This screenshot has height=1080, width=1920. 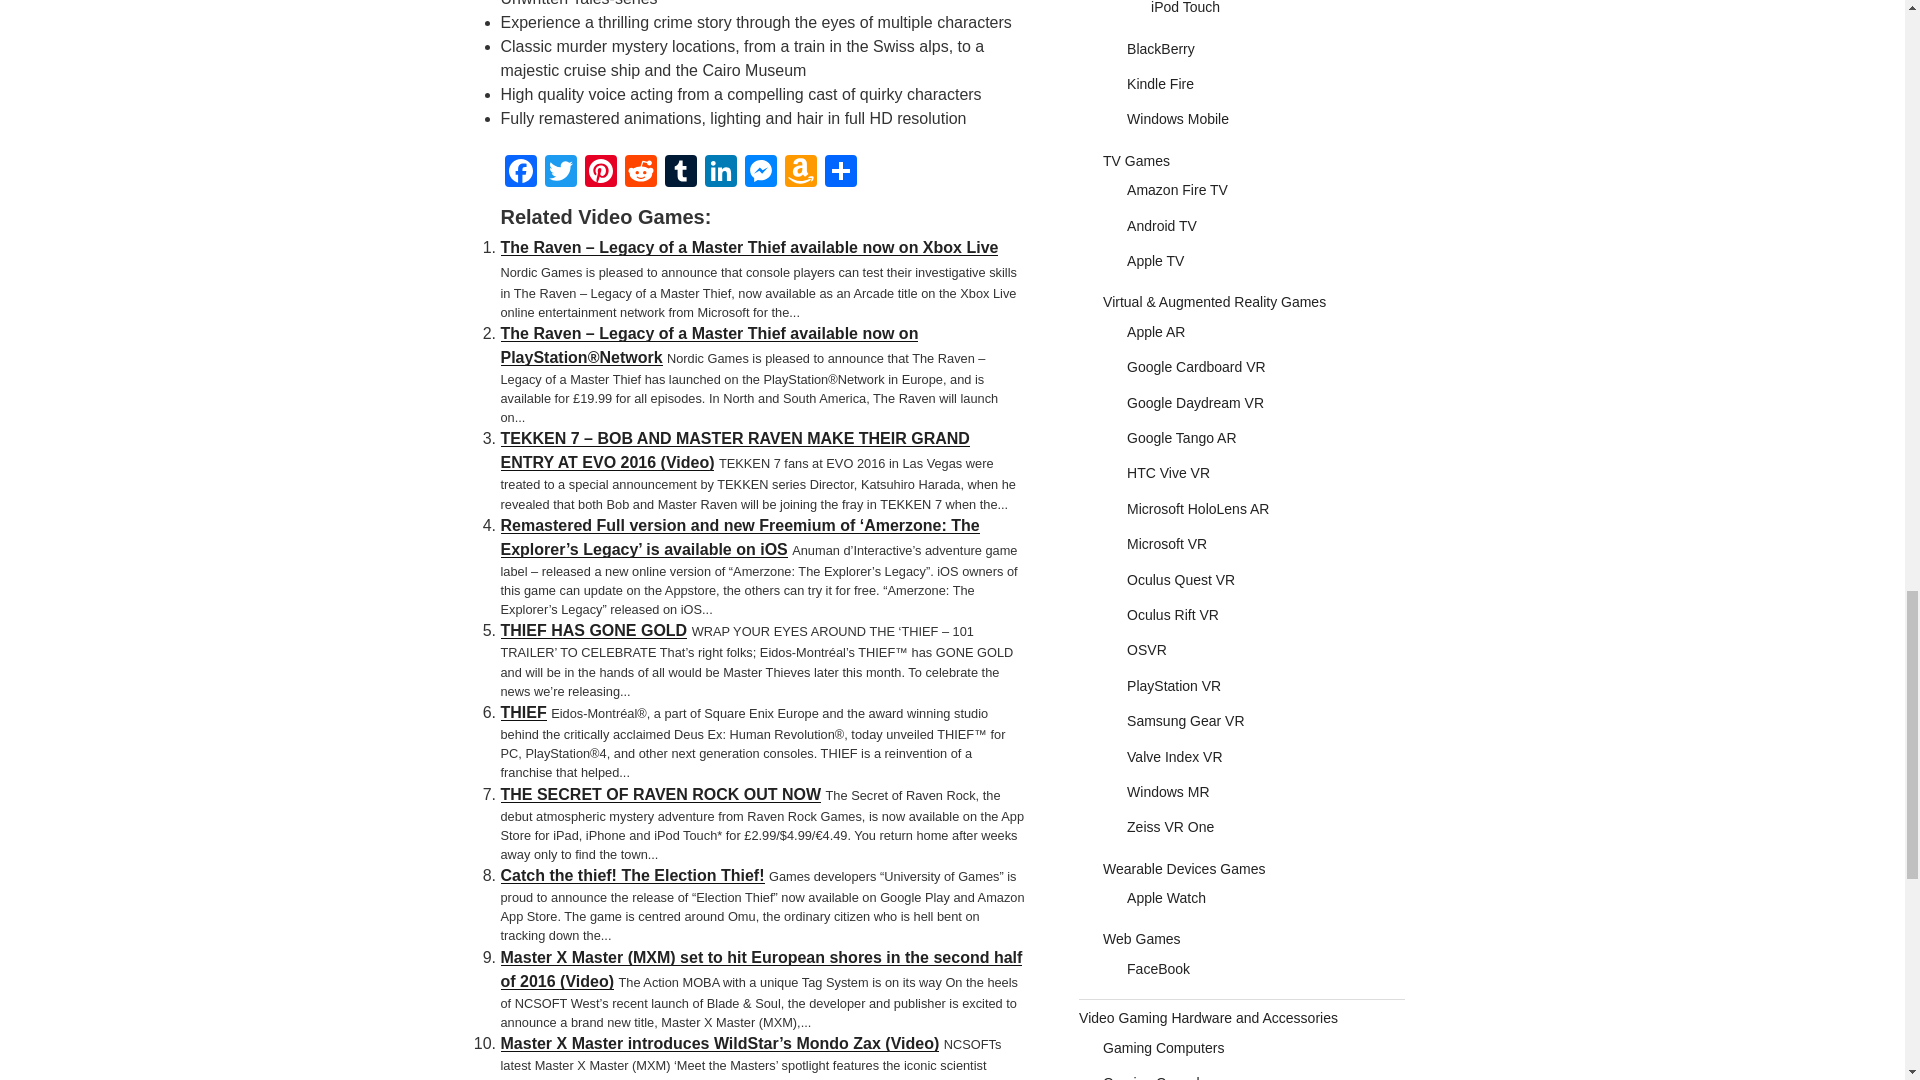 I want to click on Amazon Wish List, so click(x=799, y=170).